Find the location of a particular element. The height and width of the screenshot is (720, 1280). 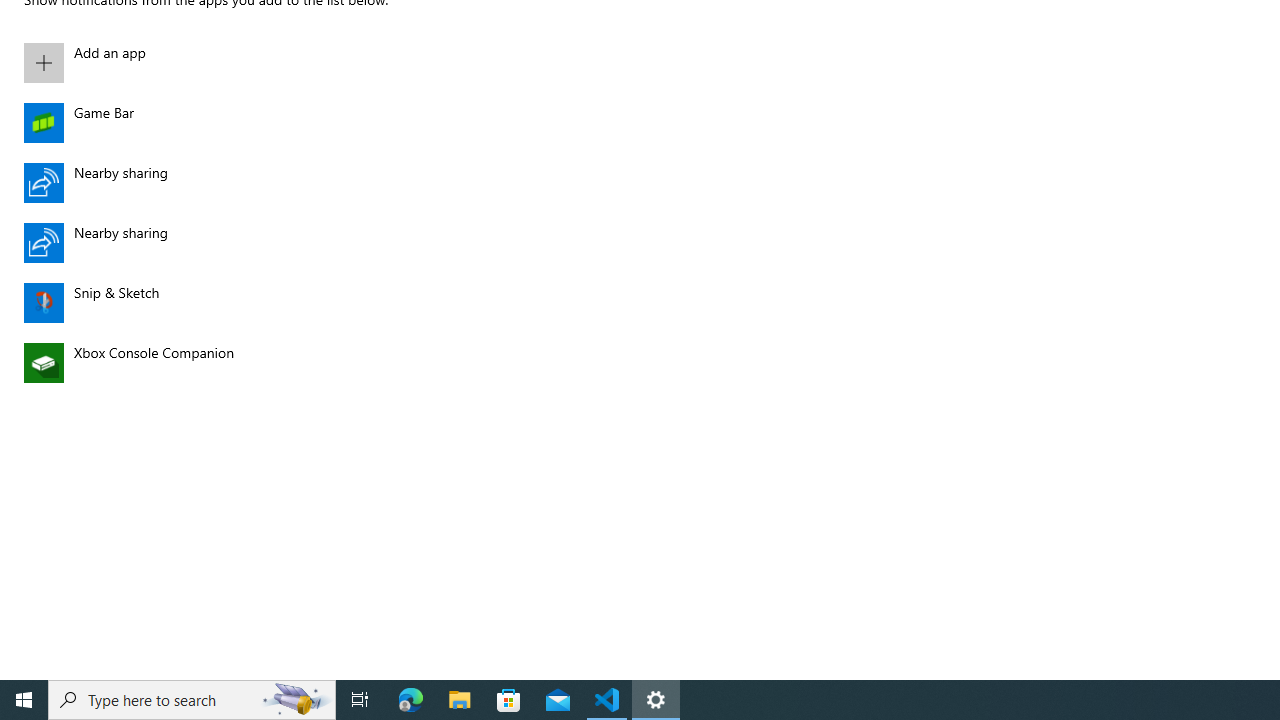

Task View is located at coordinates (360, 700).